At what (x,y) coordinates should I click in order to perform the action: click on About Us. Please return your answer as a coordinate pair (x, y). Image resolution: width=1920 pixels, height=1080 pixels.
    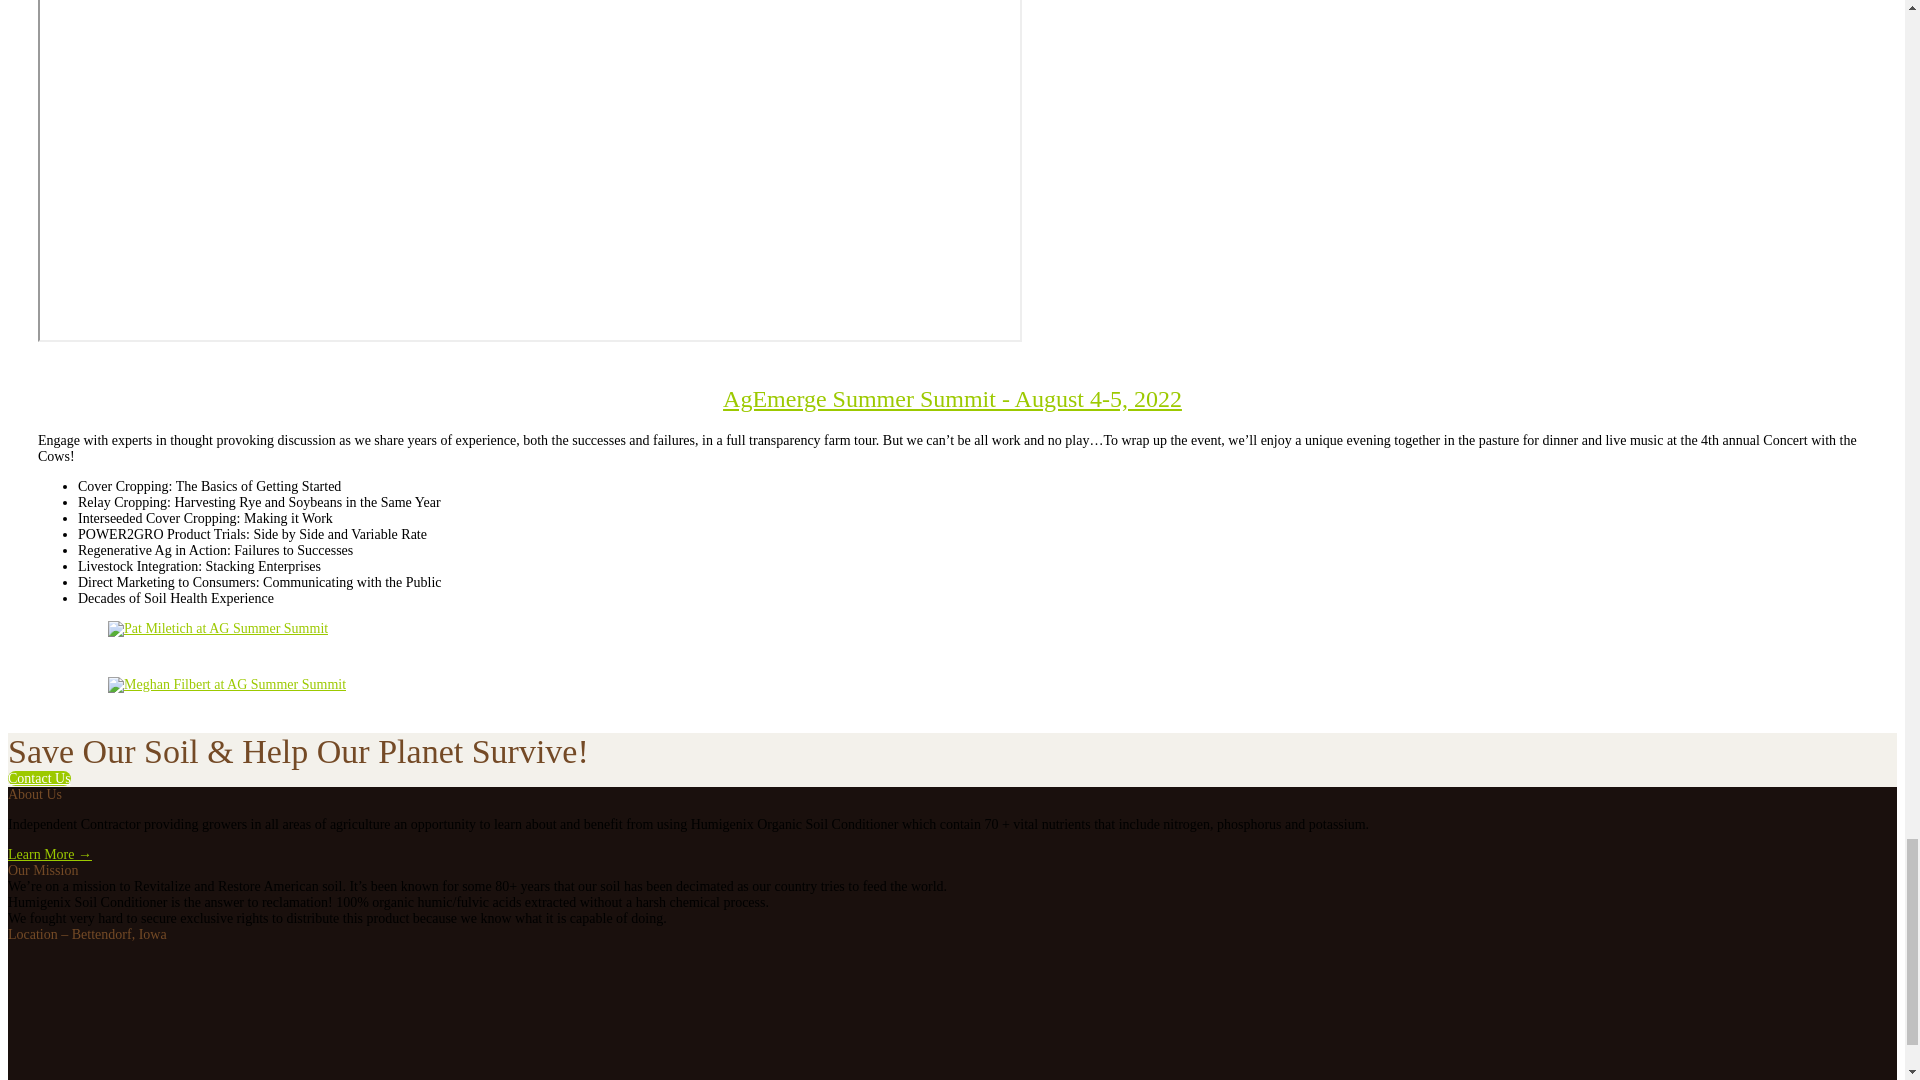
    Looking at the image, I should click on (50, 854).